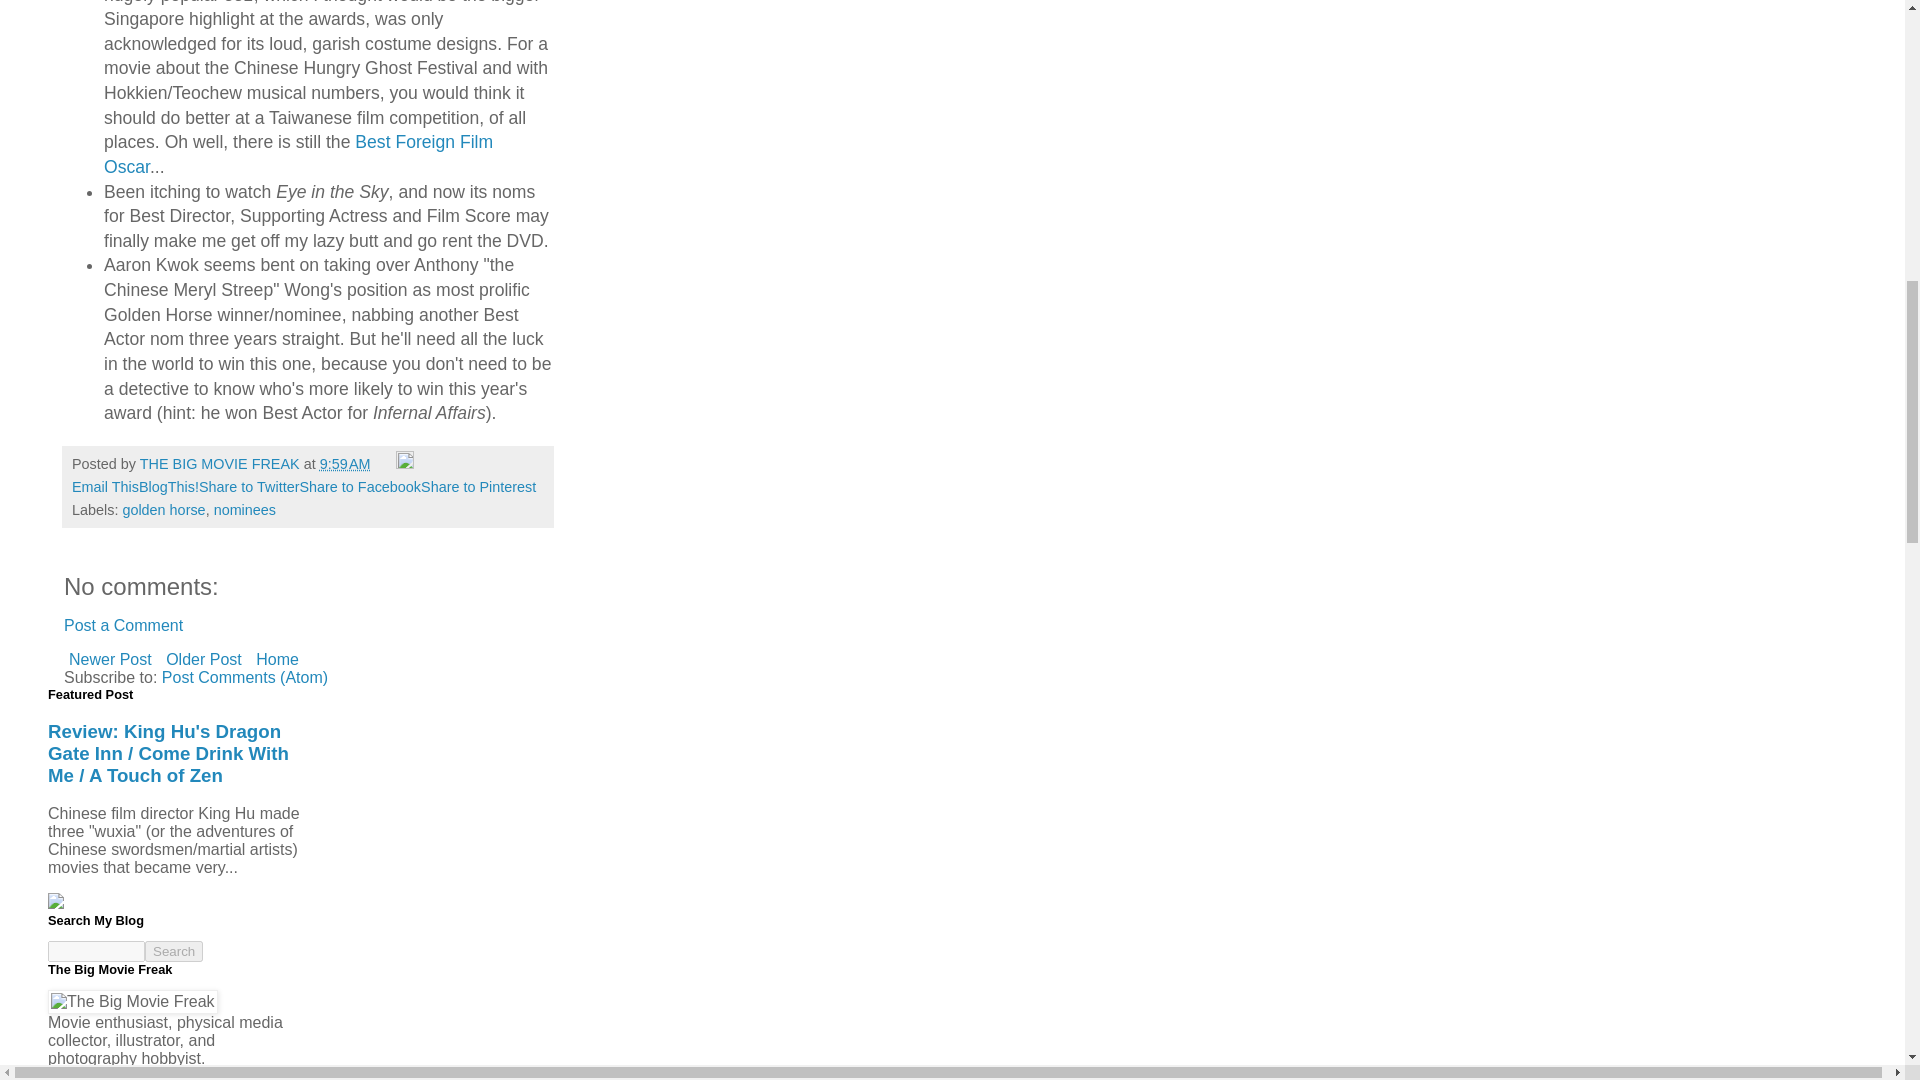 This screenshot has height=1080, width=1920. What do you see at coordinates (168, 486) in the screenshot?
I see `BlogThis!` at bounding box center [168, 486].